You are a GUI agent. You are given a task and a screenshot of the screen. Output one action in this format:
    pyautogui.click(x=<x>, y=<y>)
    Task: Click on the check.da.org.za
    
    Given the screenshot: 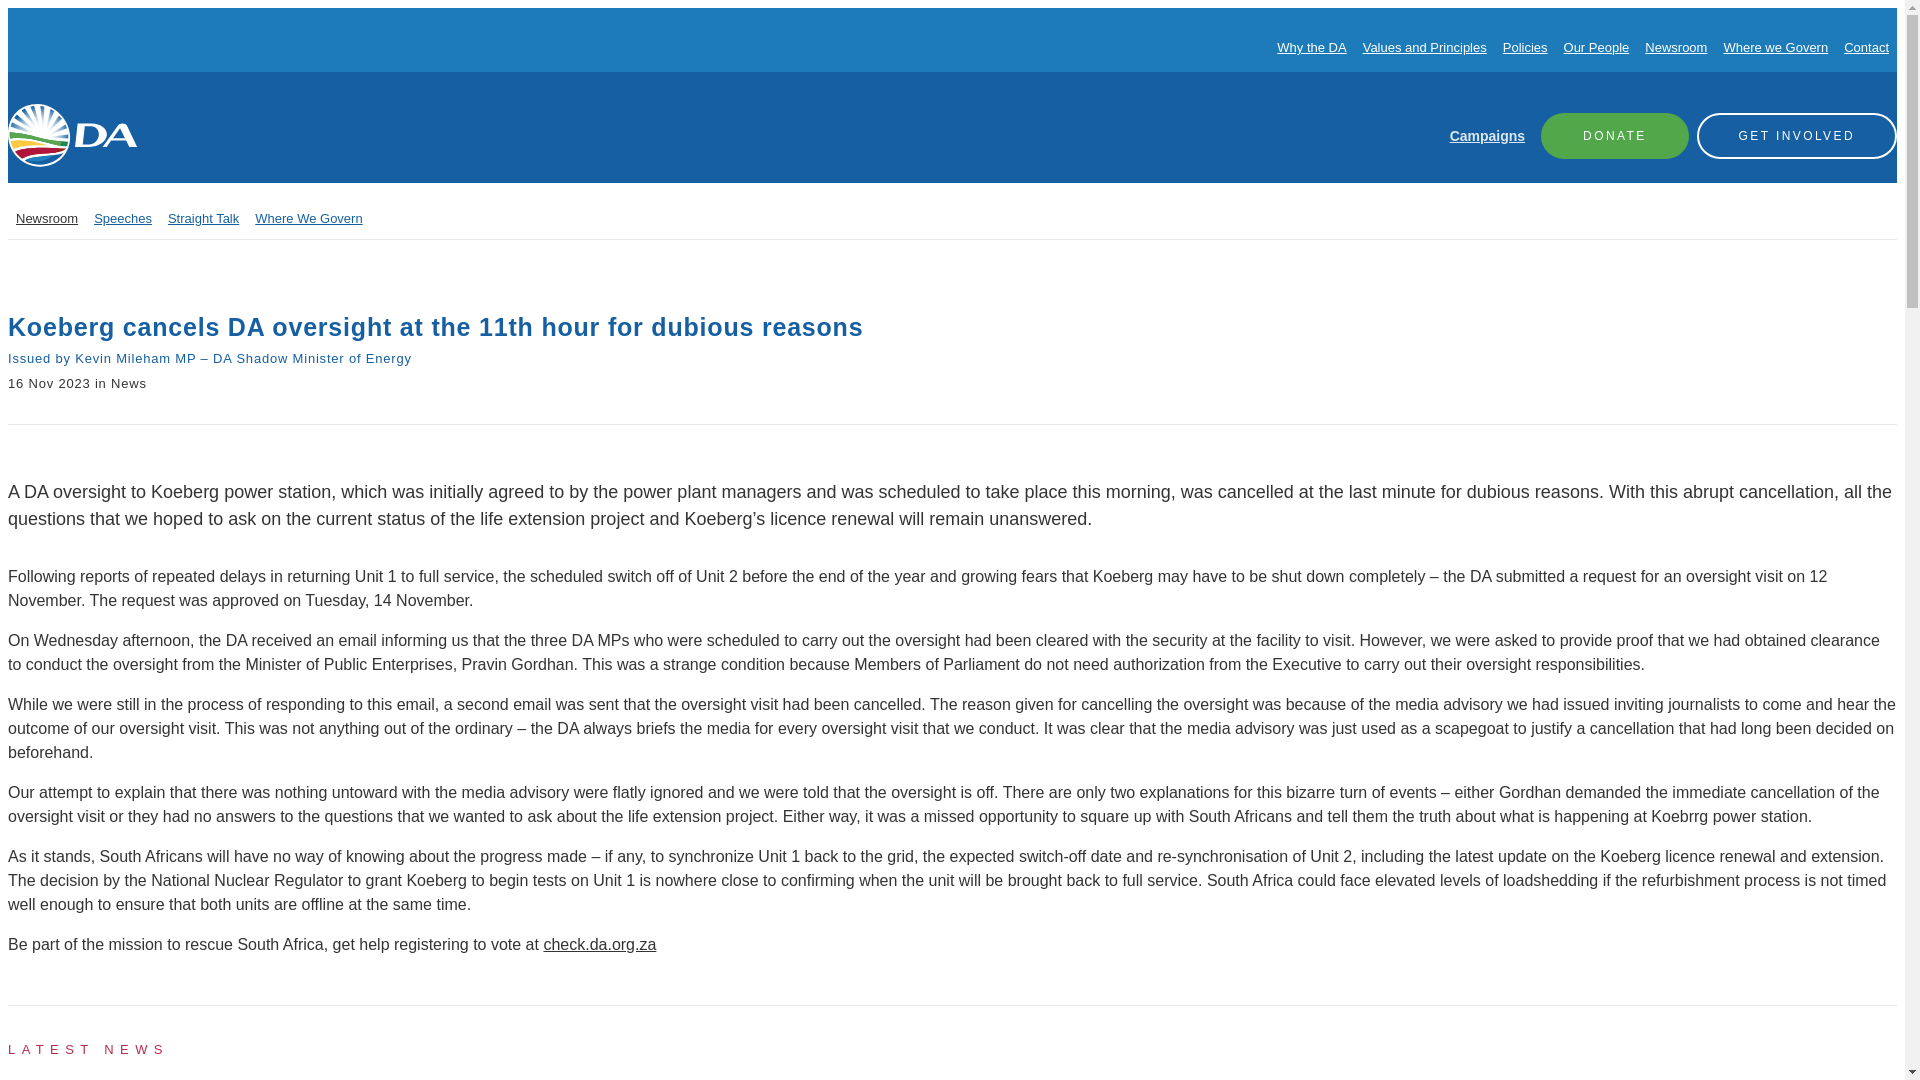 What is the action you would take?
    pyautogui.click(x=600, y=944)
    